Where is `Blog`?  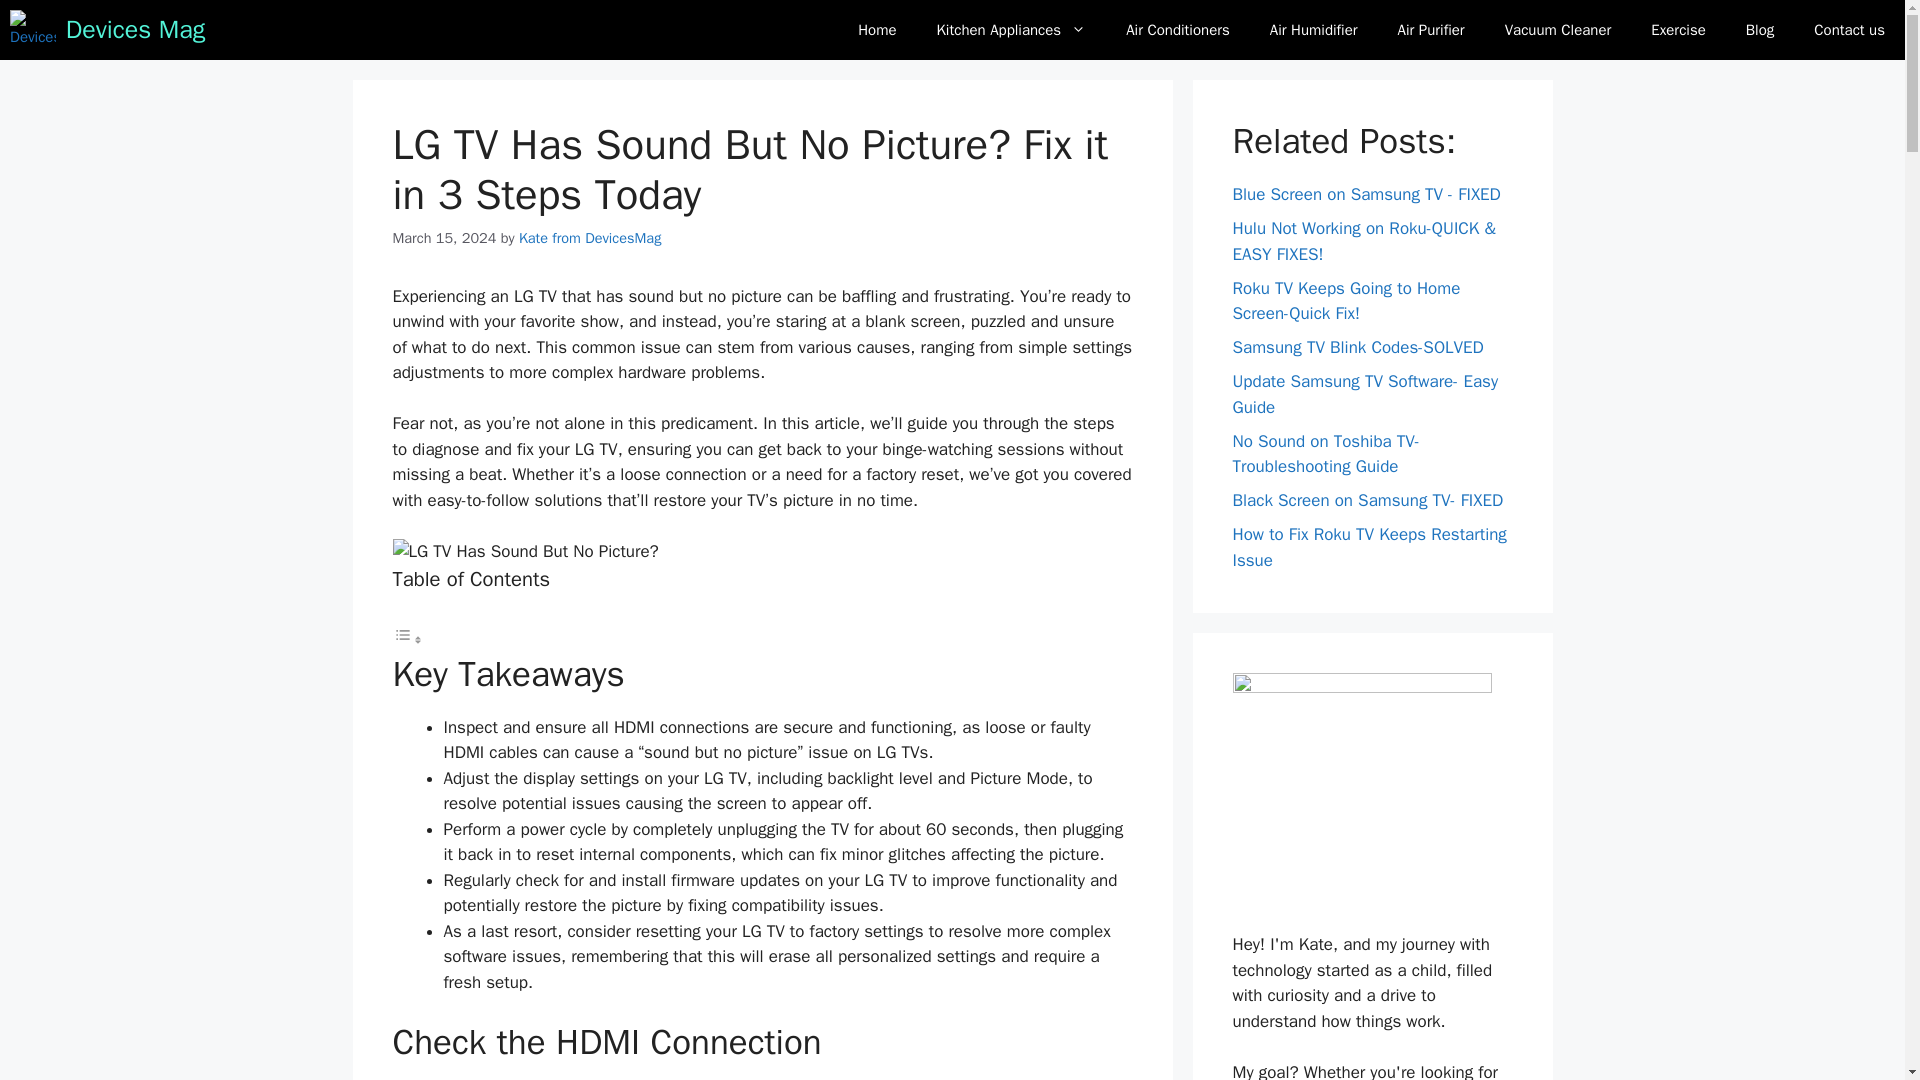
Blog is located at coordinates (1760, 30).